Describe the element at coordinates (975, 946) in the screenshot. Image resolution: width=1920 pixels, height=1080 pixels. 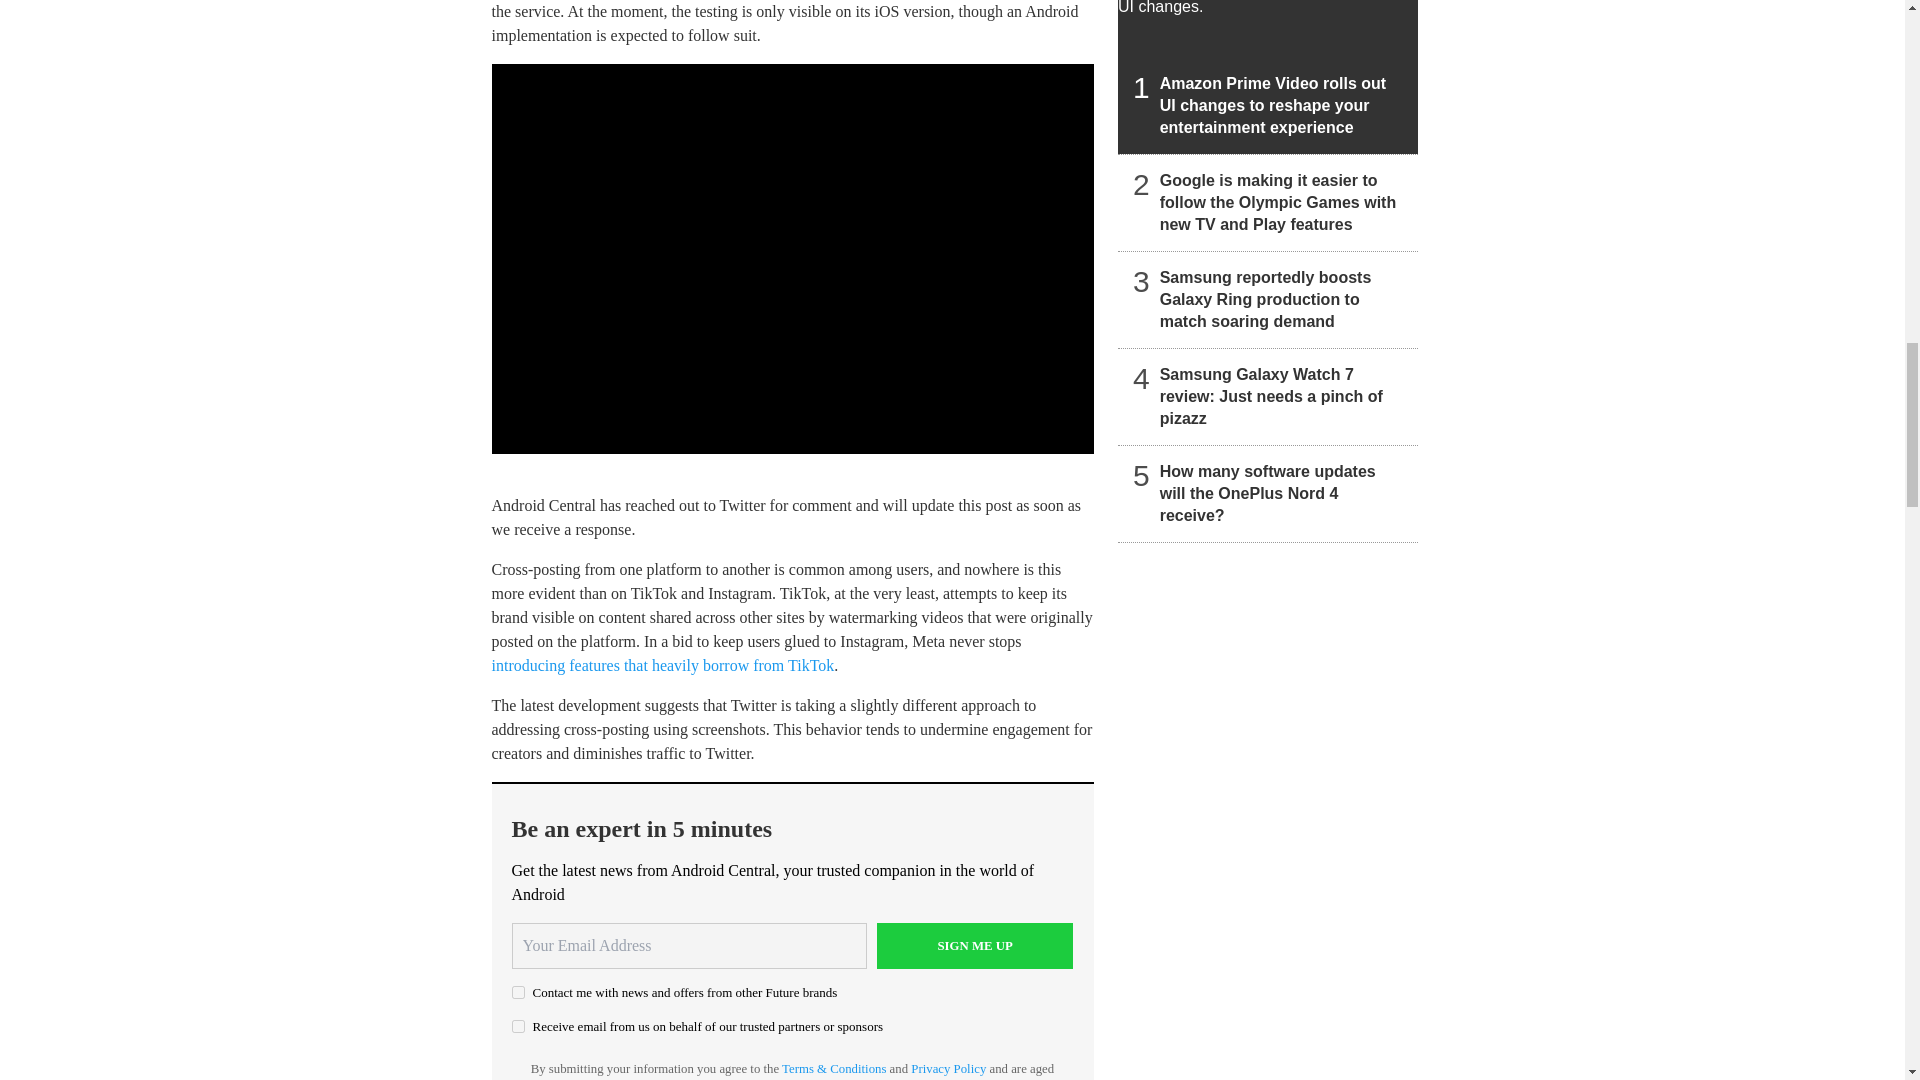
I see `Sign me up` at that location.